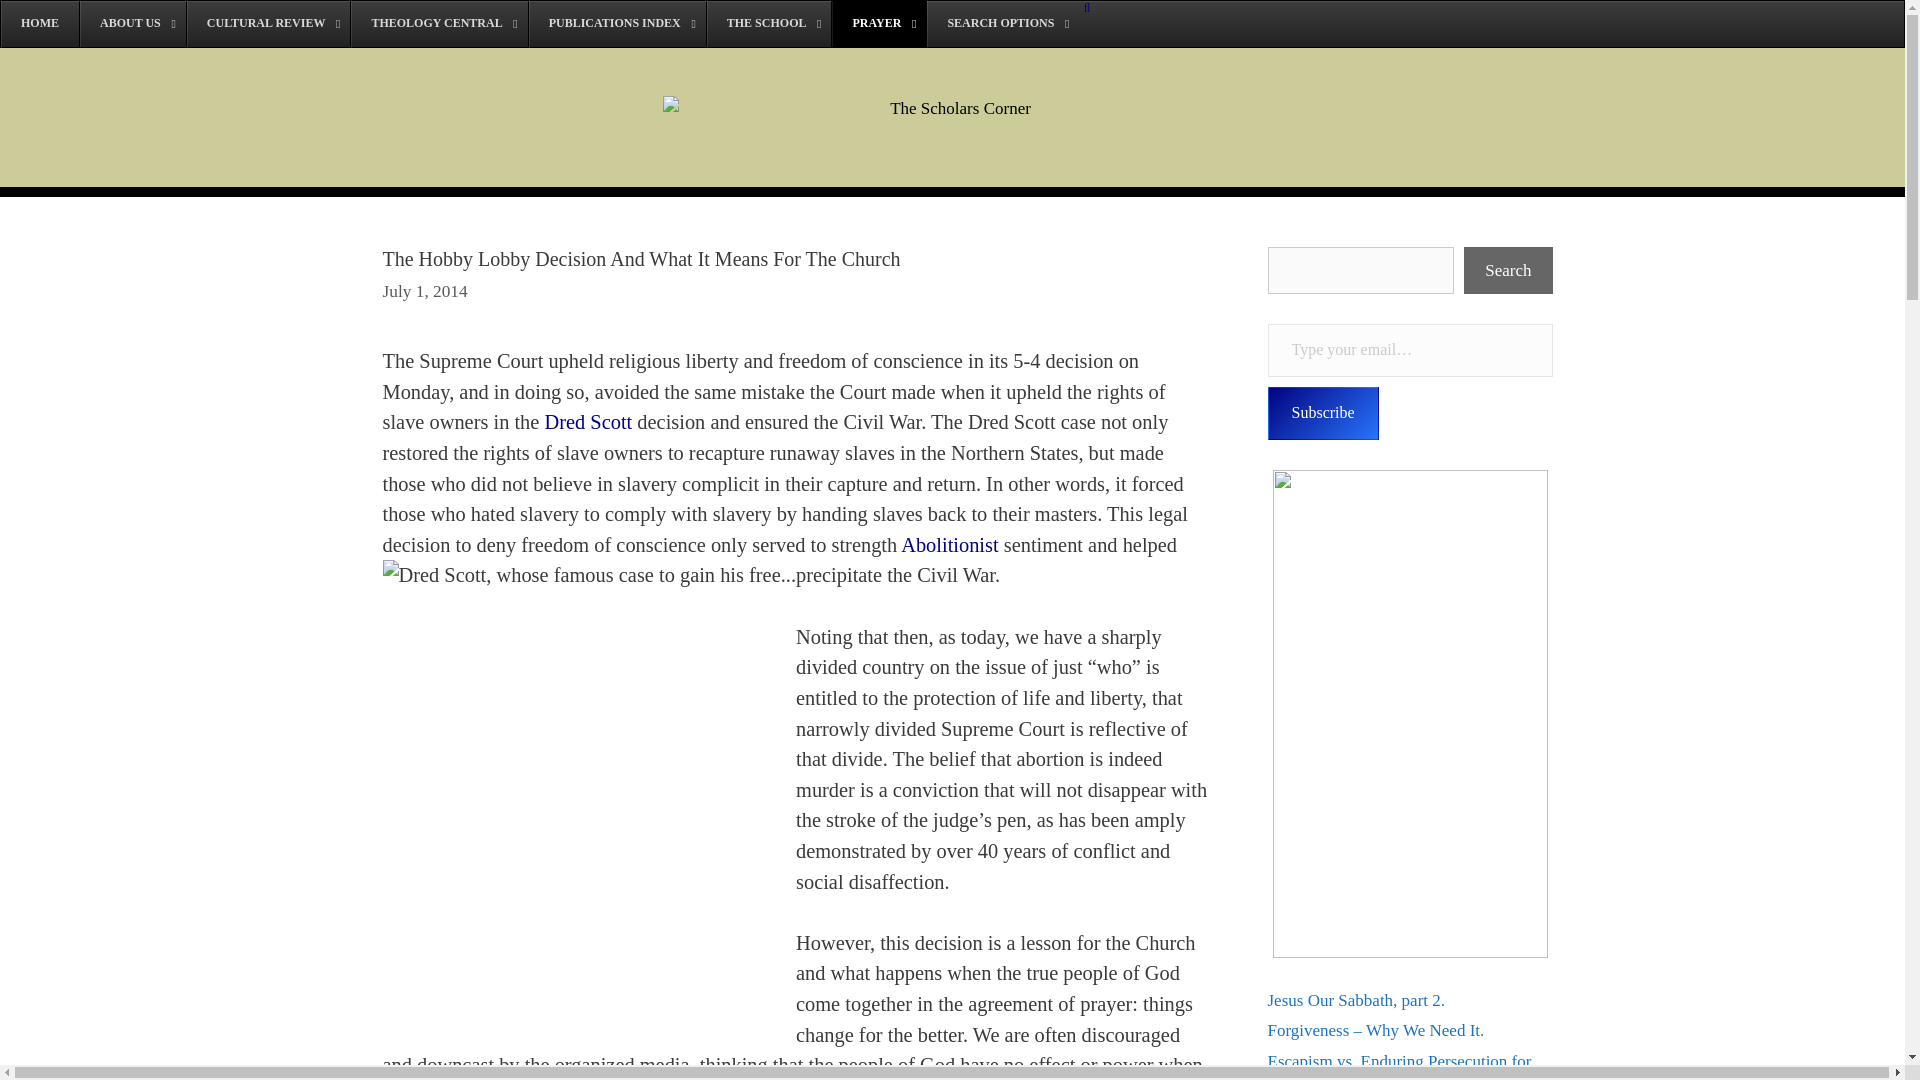 The height and width of the screenshot is (1080, 1920). I want to click on ABOUT US, so click(132, 24).